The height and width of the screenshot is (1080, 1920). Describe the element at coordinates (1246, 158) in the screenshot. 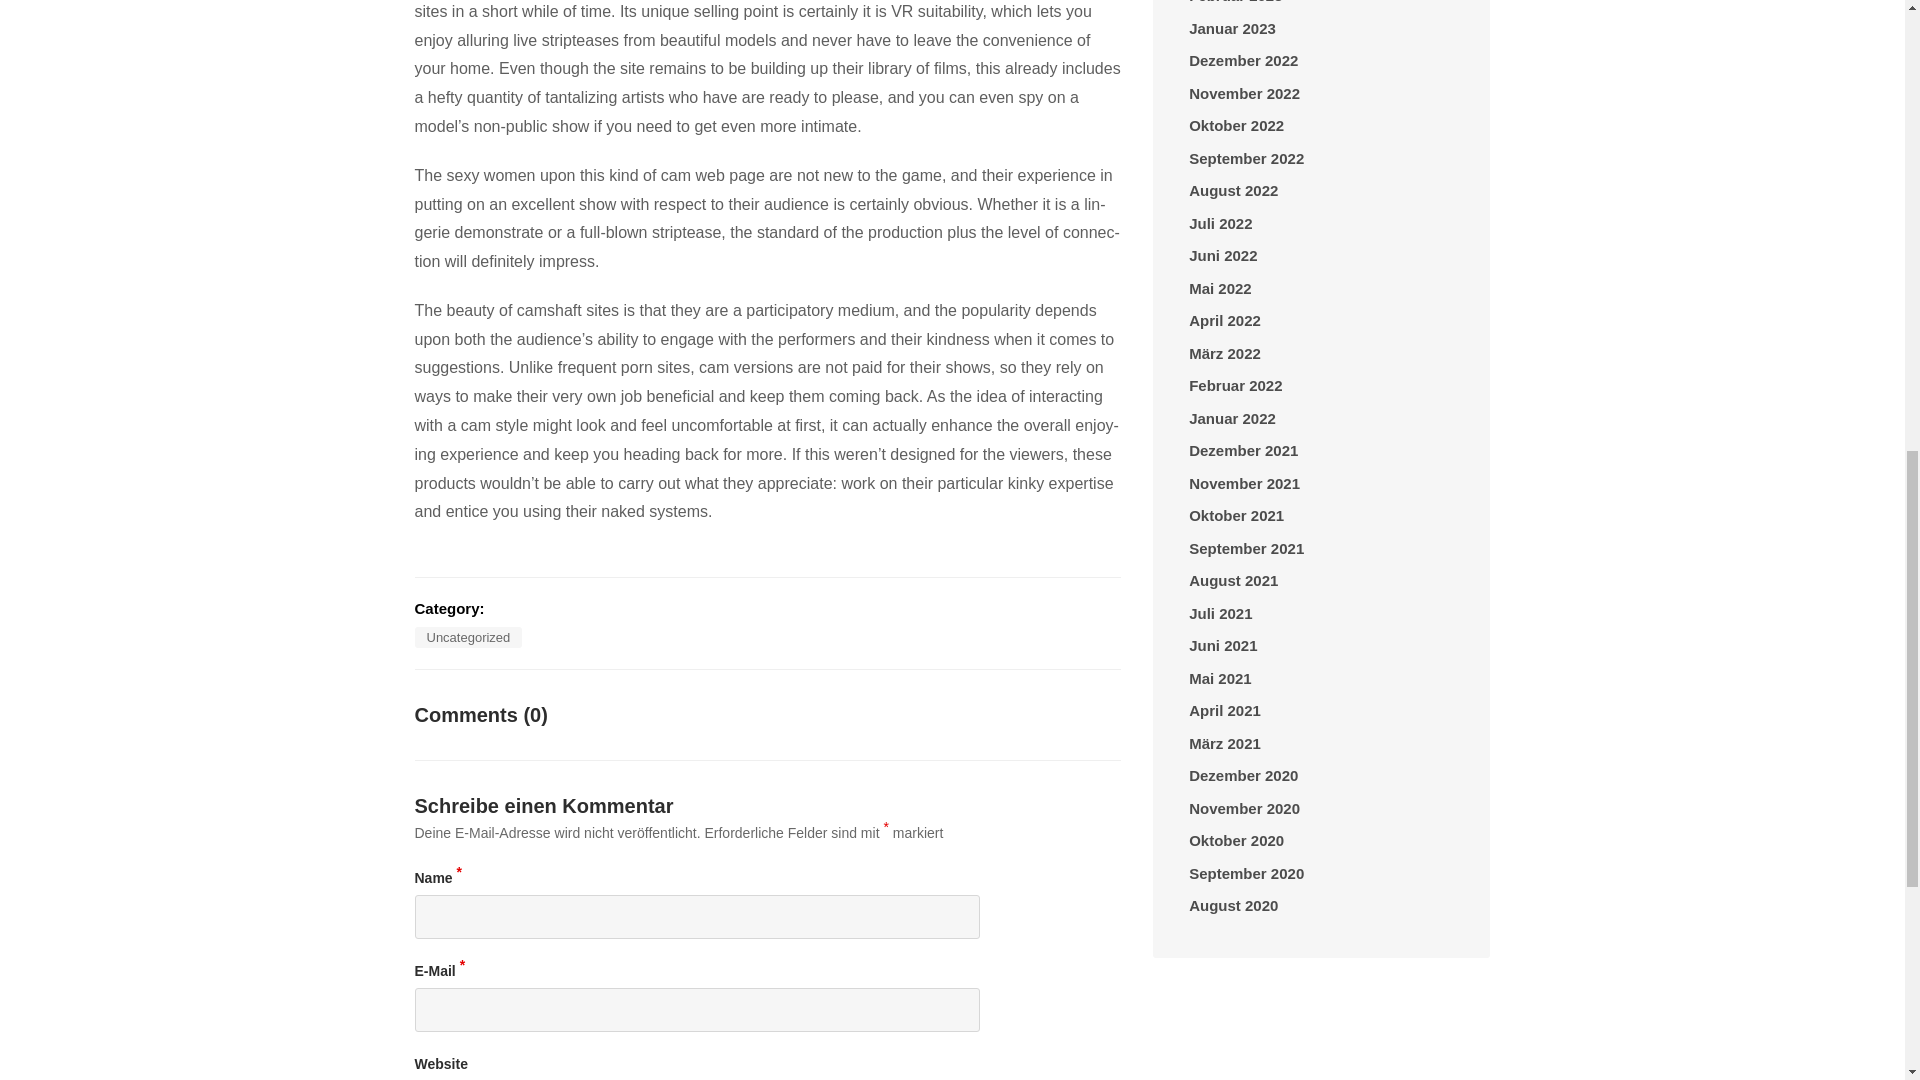

I see `September 2022` at that location.